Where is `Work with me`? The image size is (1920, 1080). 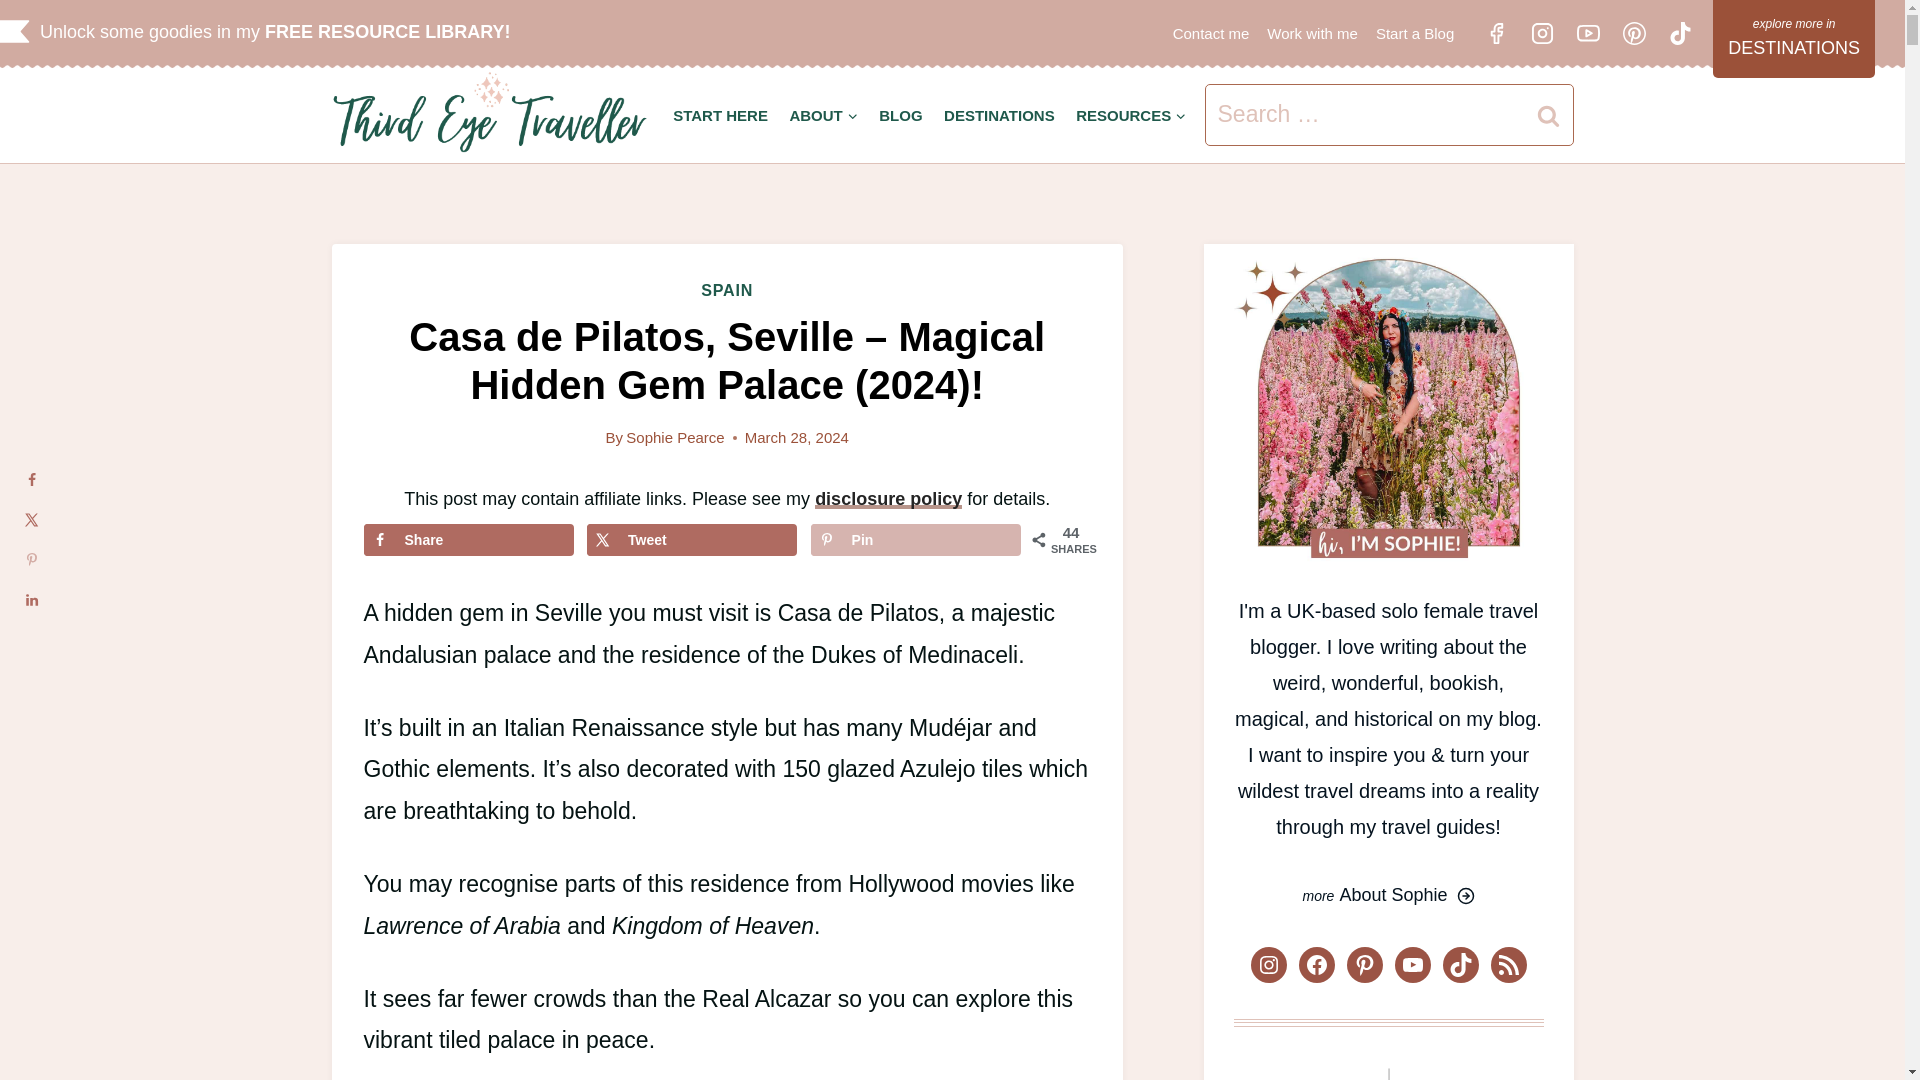
Work with me is located at coordinates (1312, 33).